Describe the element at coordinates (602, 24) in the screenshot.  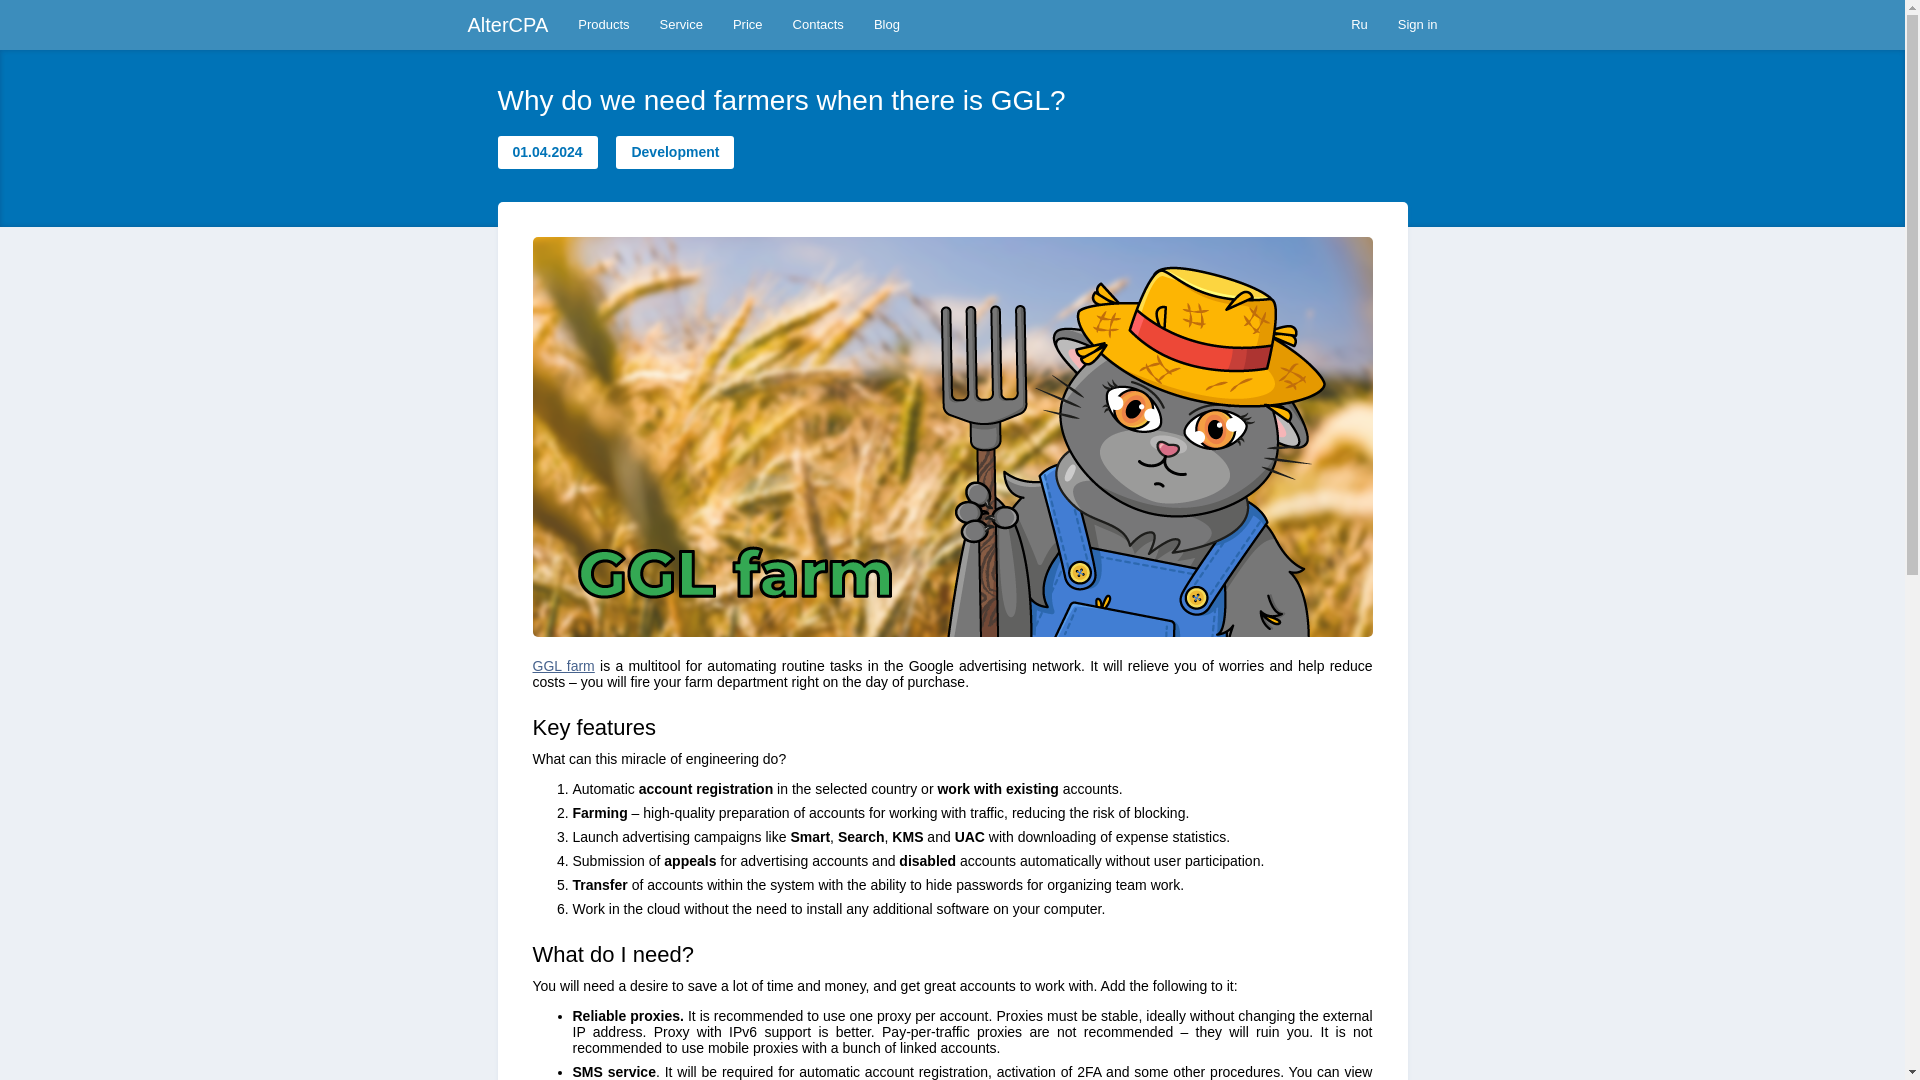
I see `Products` at that location.